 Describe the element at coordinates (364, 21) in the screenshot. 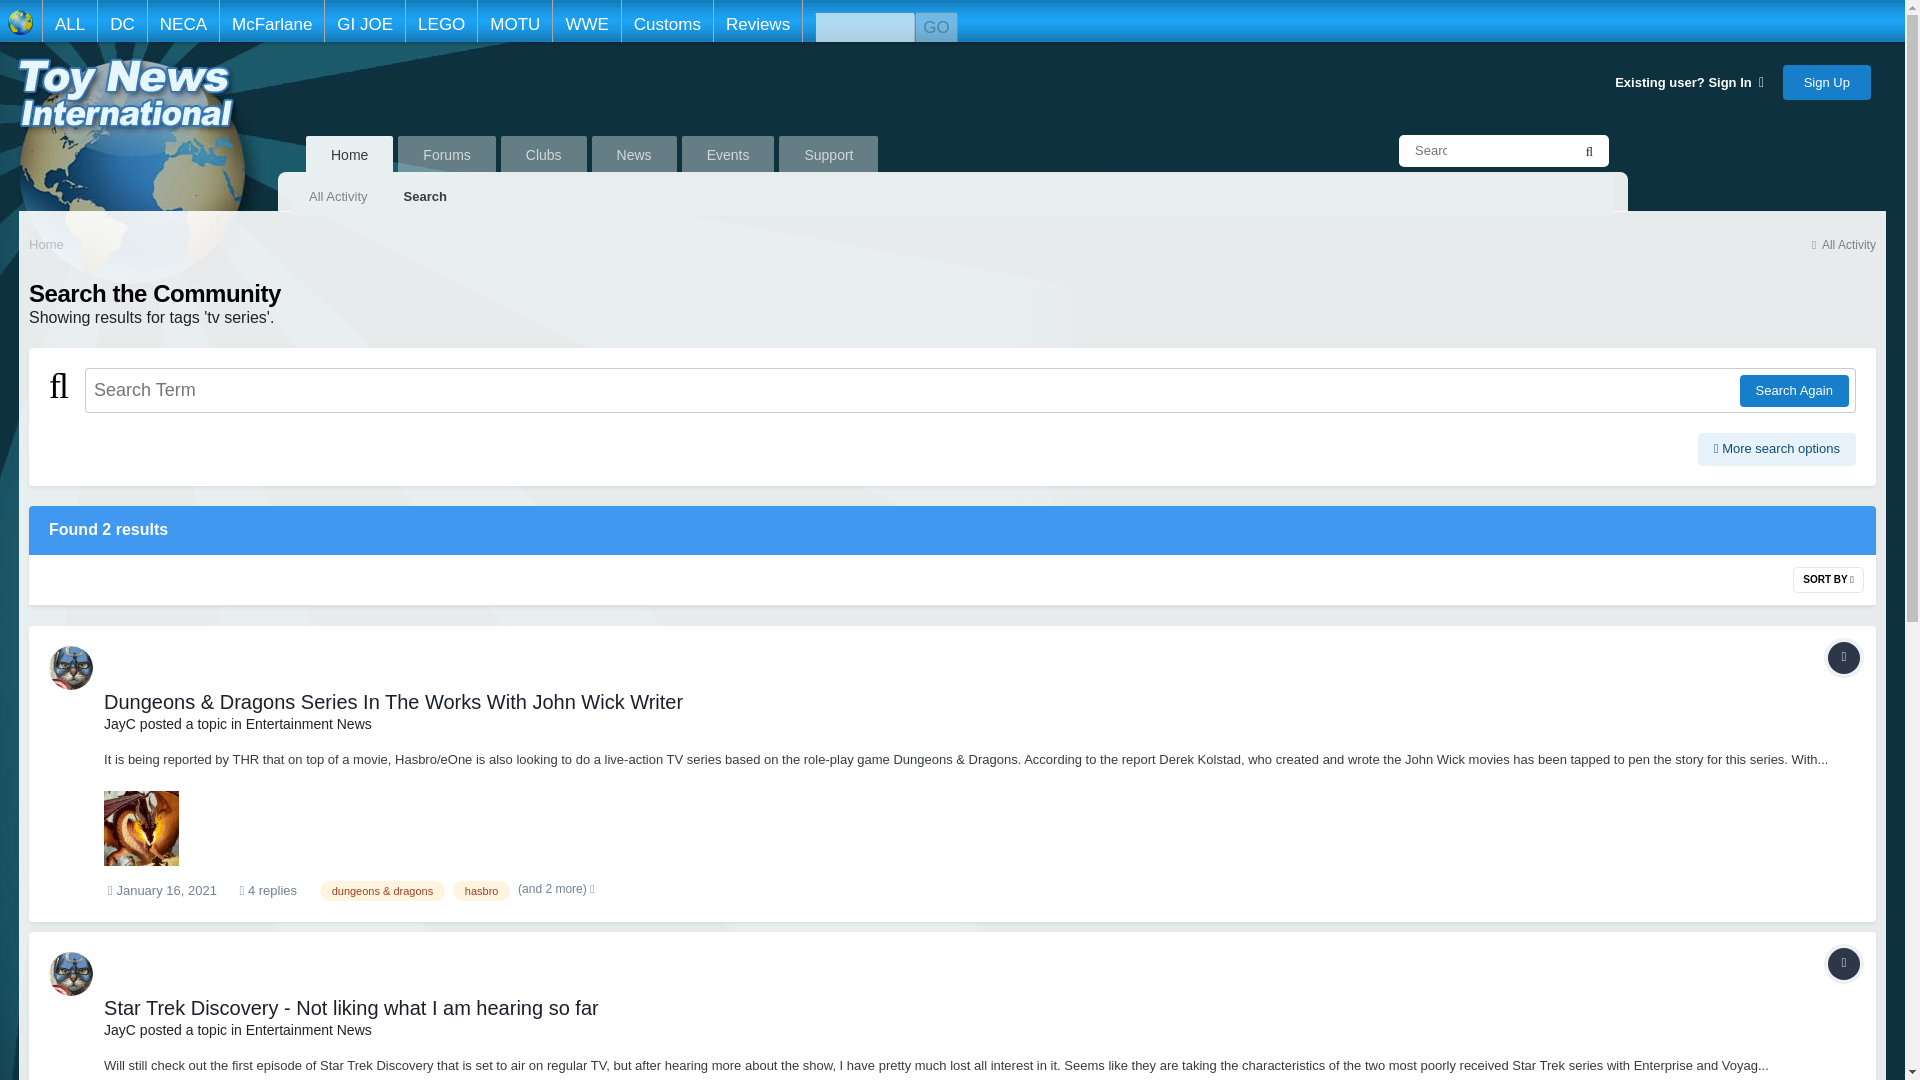

I see `GI JOE` at that location.